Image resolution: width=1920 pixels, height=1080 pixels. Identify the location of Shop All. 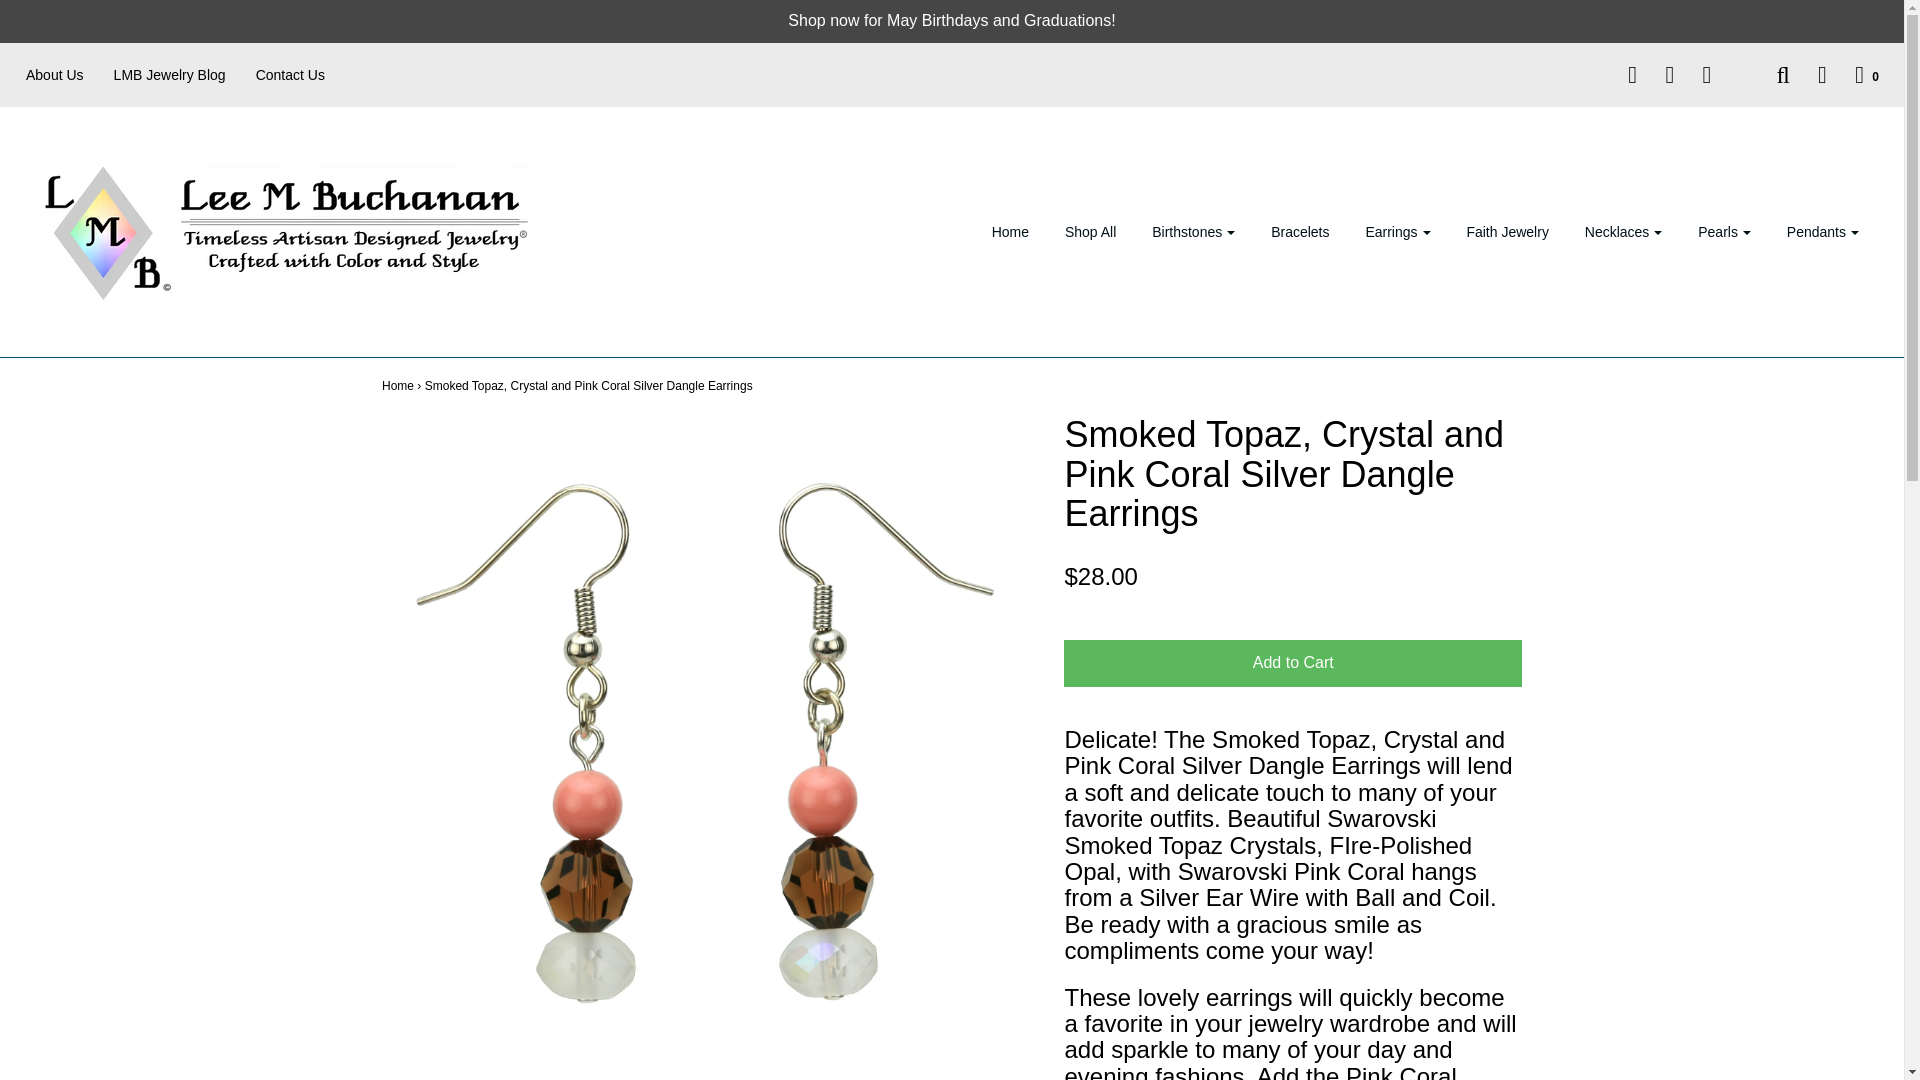
(1090, 232).